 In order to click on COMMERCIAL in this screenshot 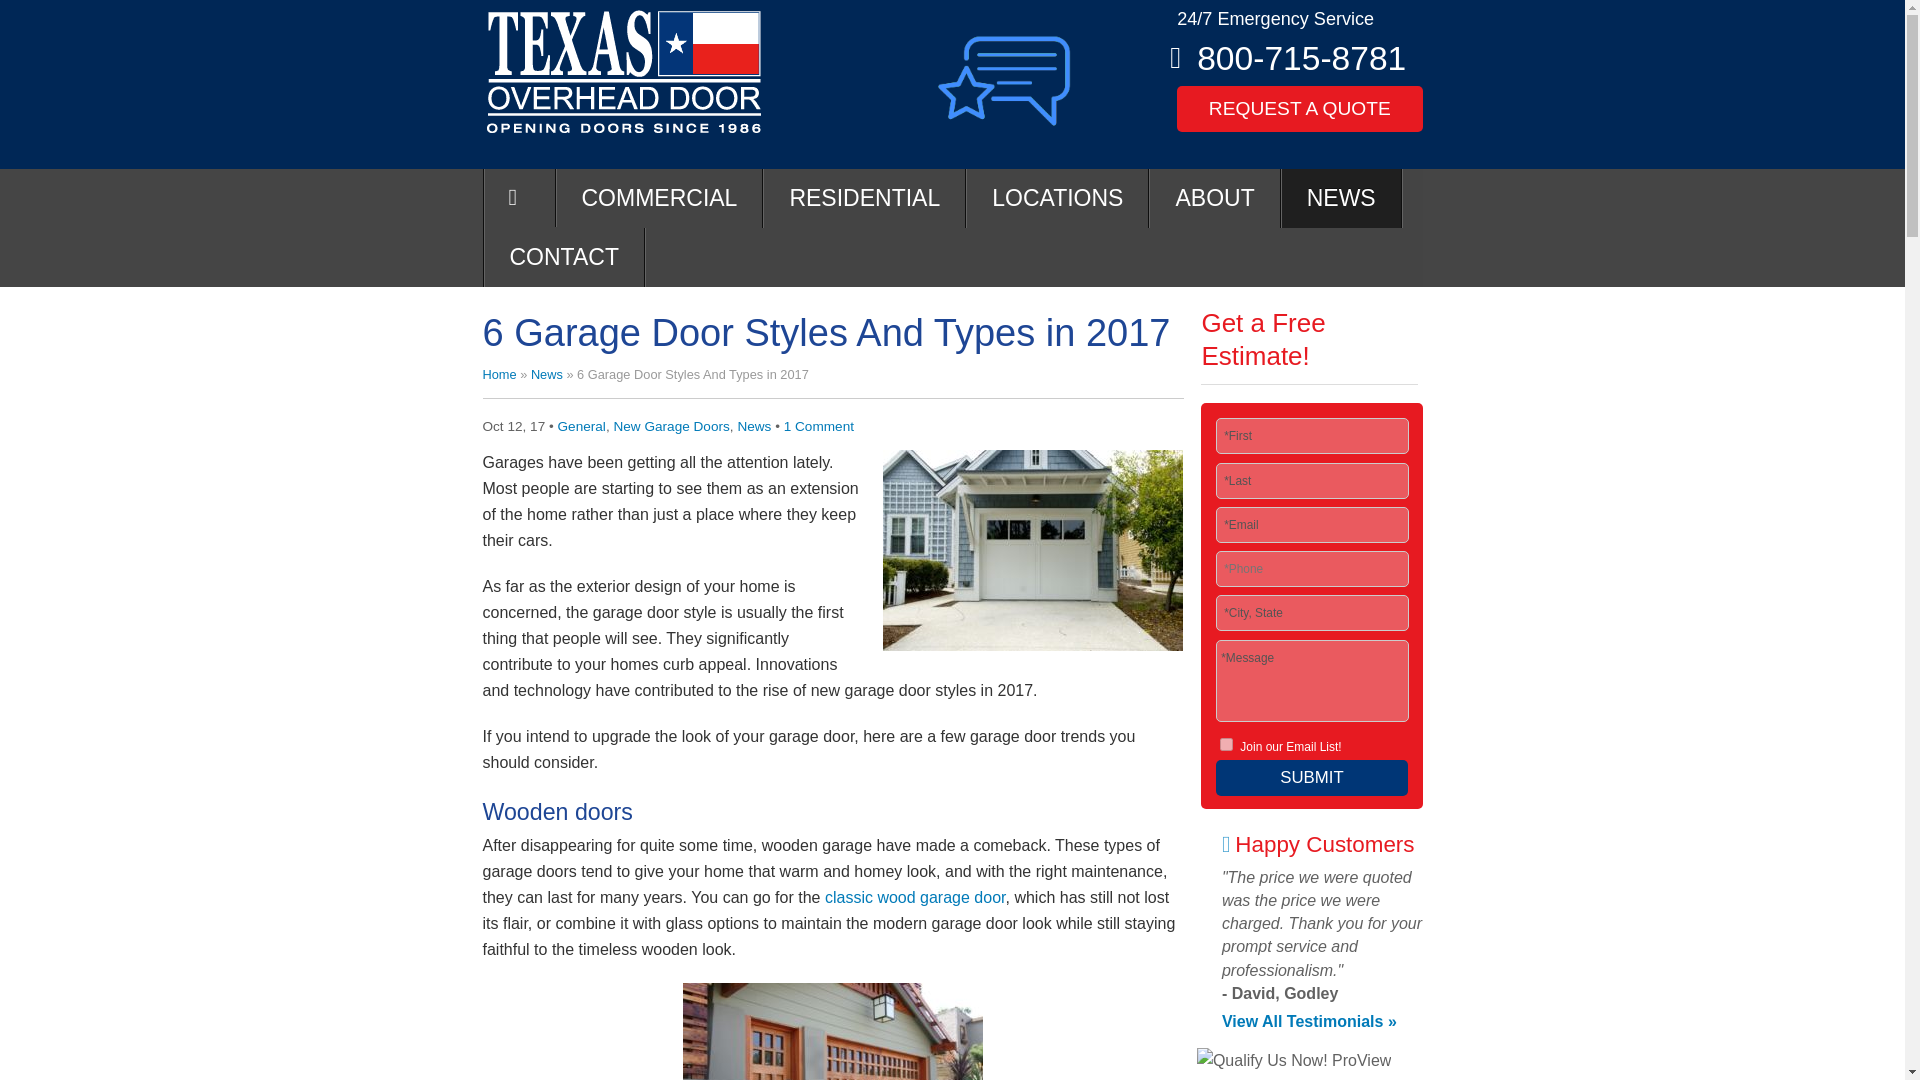, I will do `click(659, 198)`.